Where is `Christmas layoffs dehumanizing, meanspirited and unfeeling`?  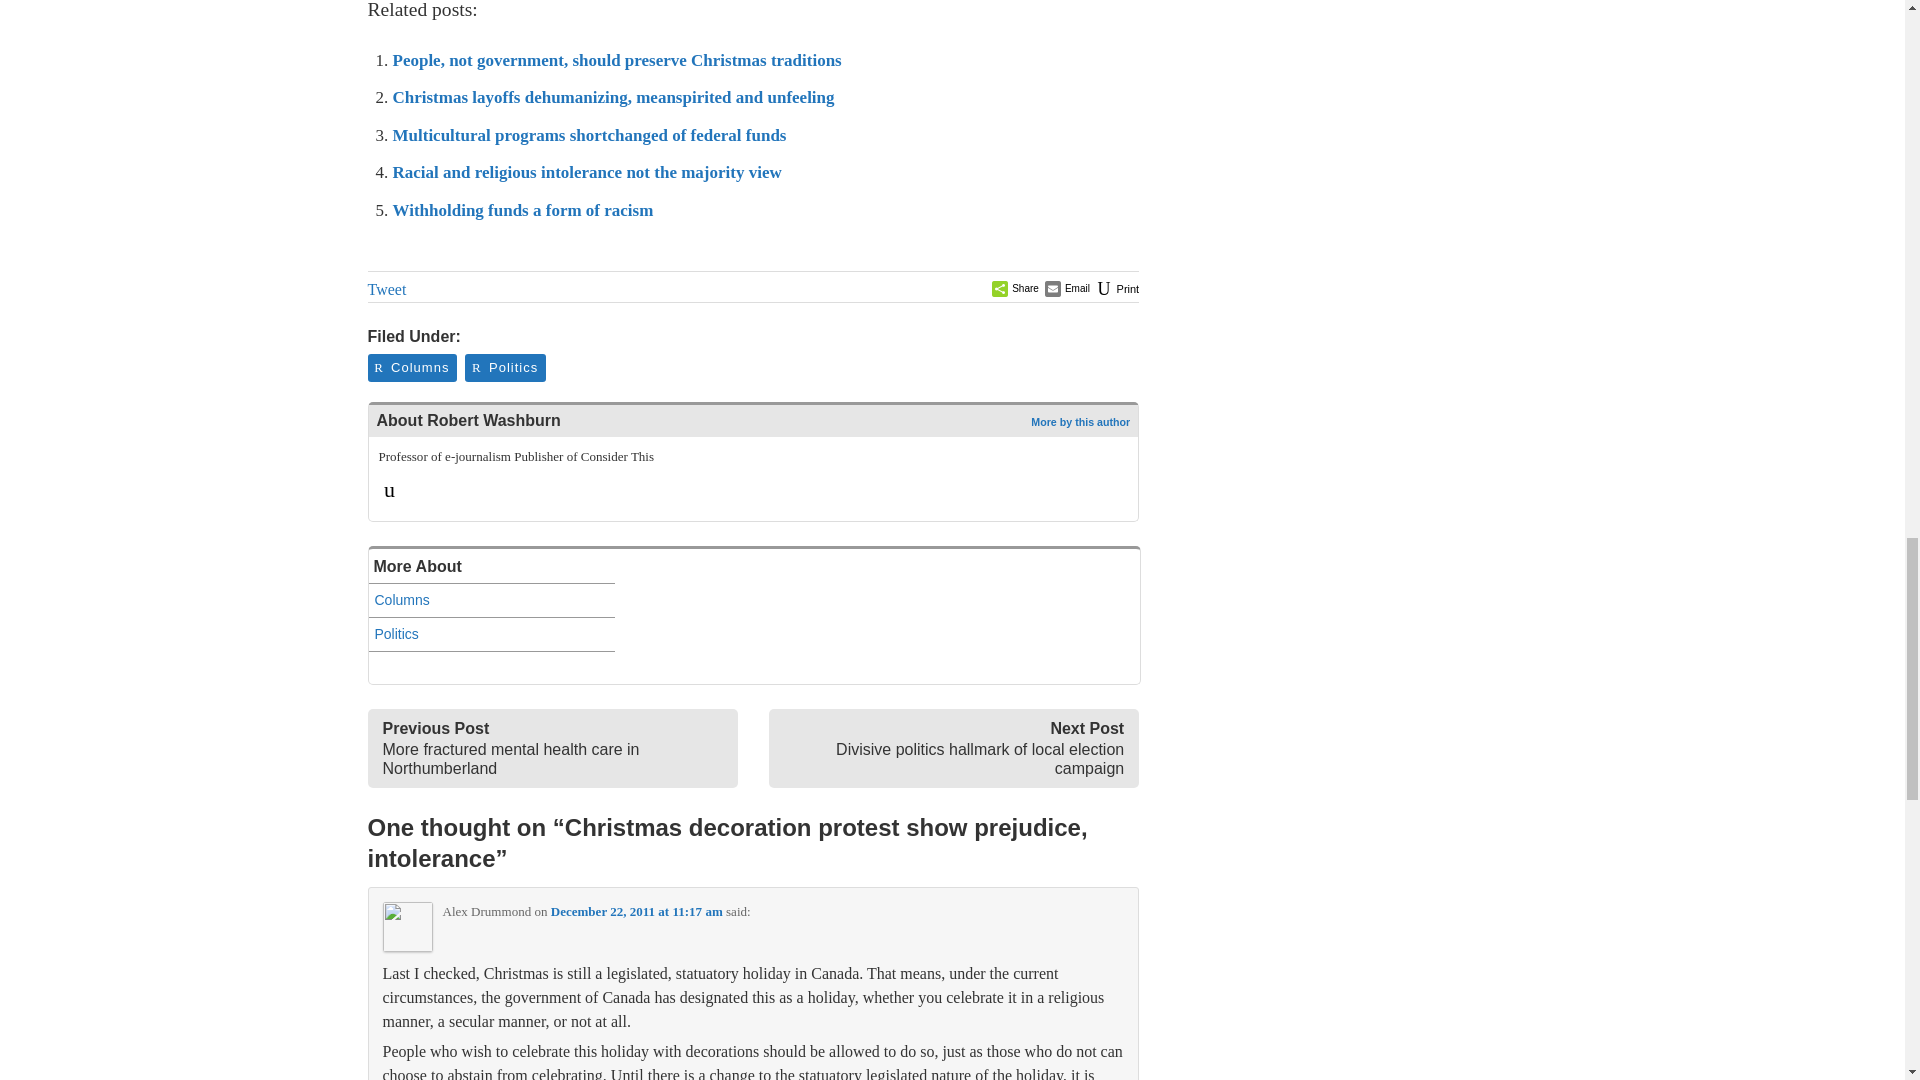
Christmas layoffs dehumanizing, meanspirited and unfeeling is located at coordinates (612, 96).